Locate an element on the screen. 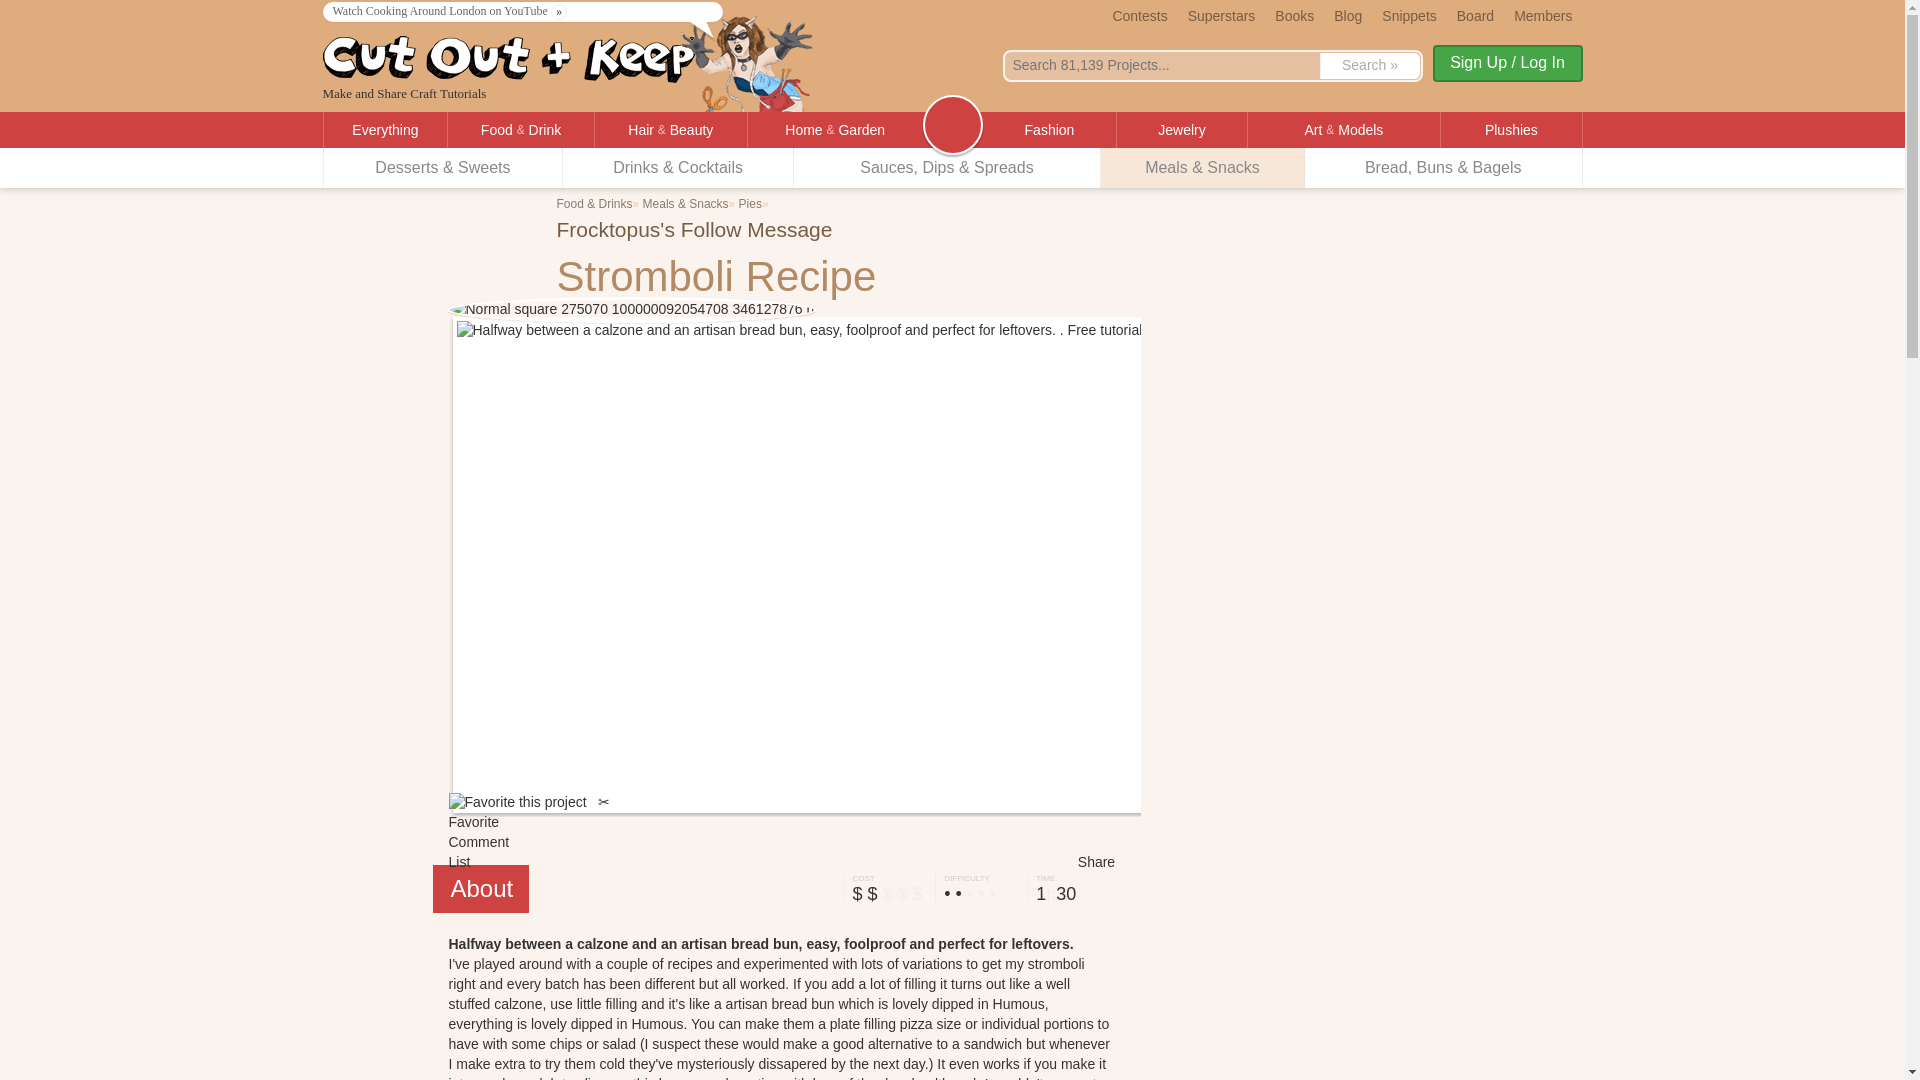  Members is located at coordinates (1542, 14).